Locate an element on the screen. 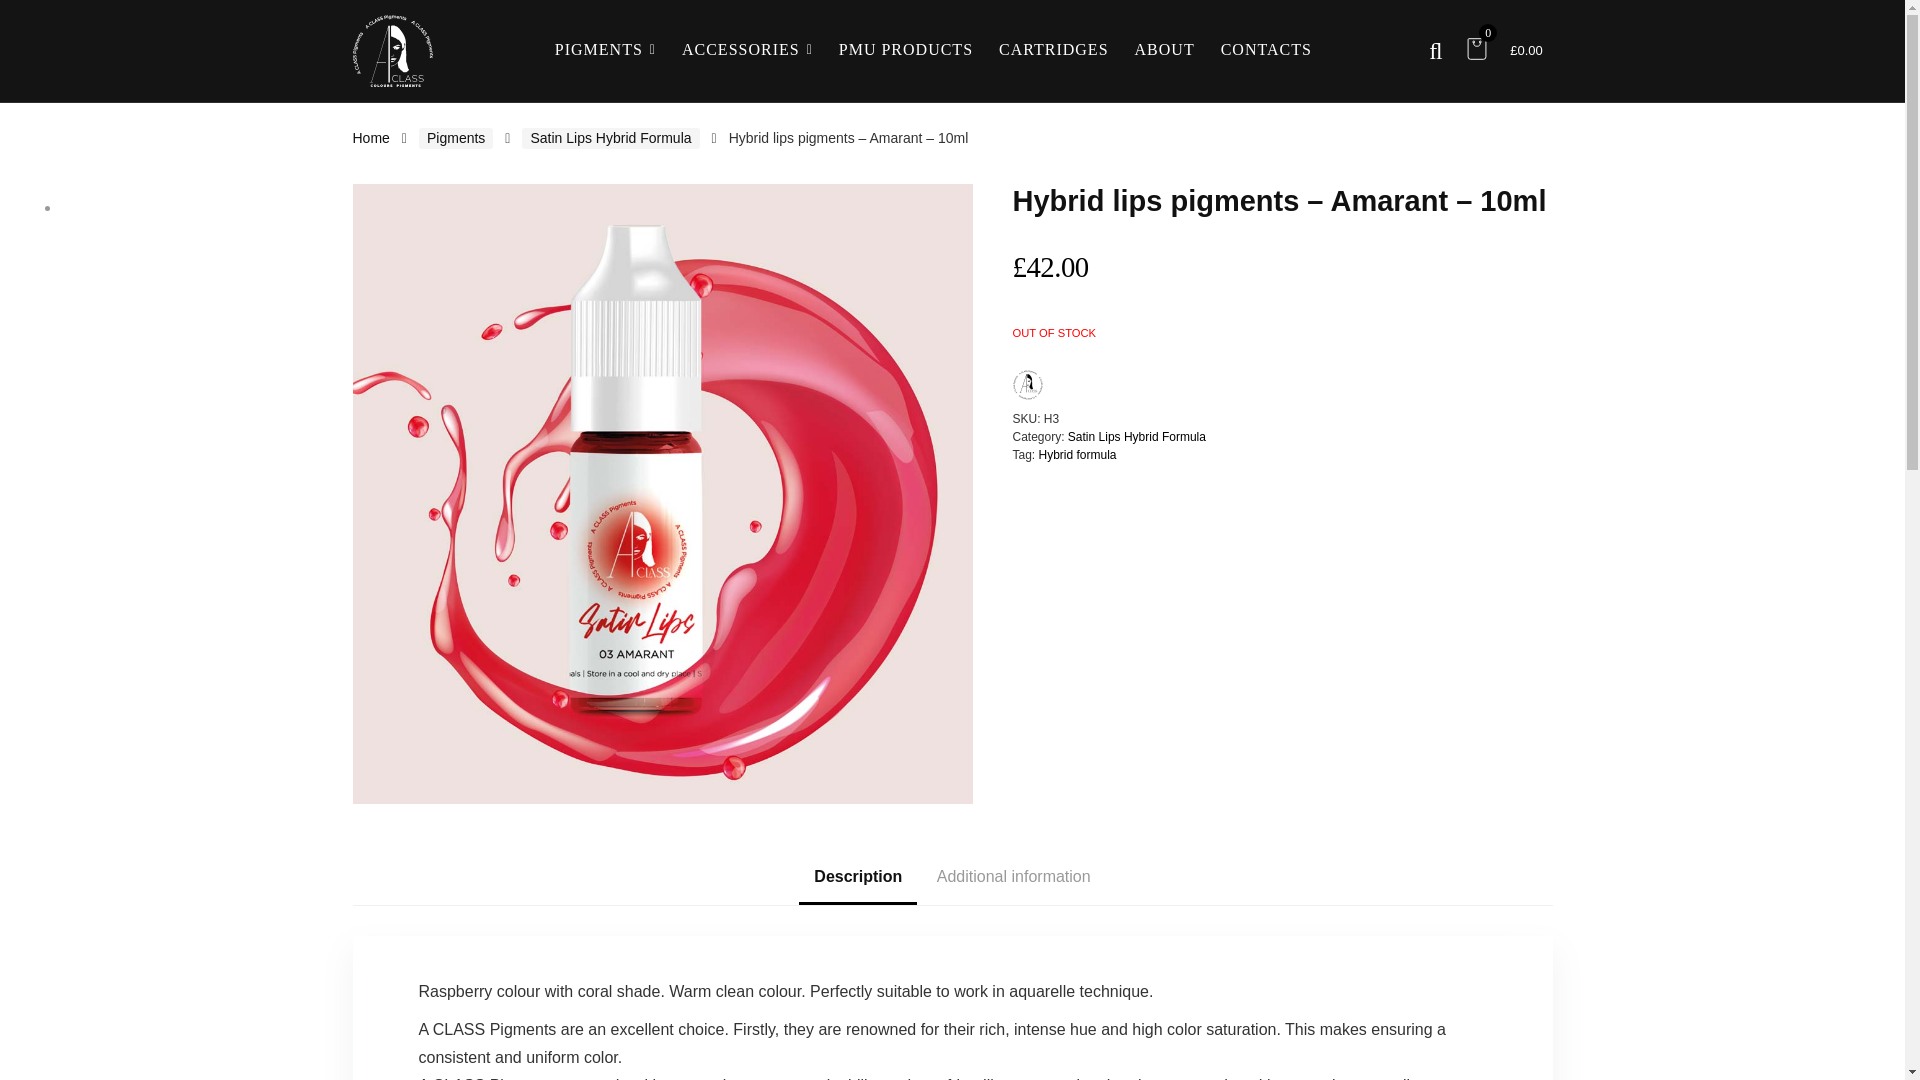 The width and height of the screenshot is (1920, 1080). Description Additional information is located at coordinates (951, 876).